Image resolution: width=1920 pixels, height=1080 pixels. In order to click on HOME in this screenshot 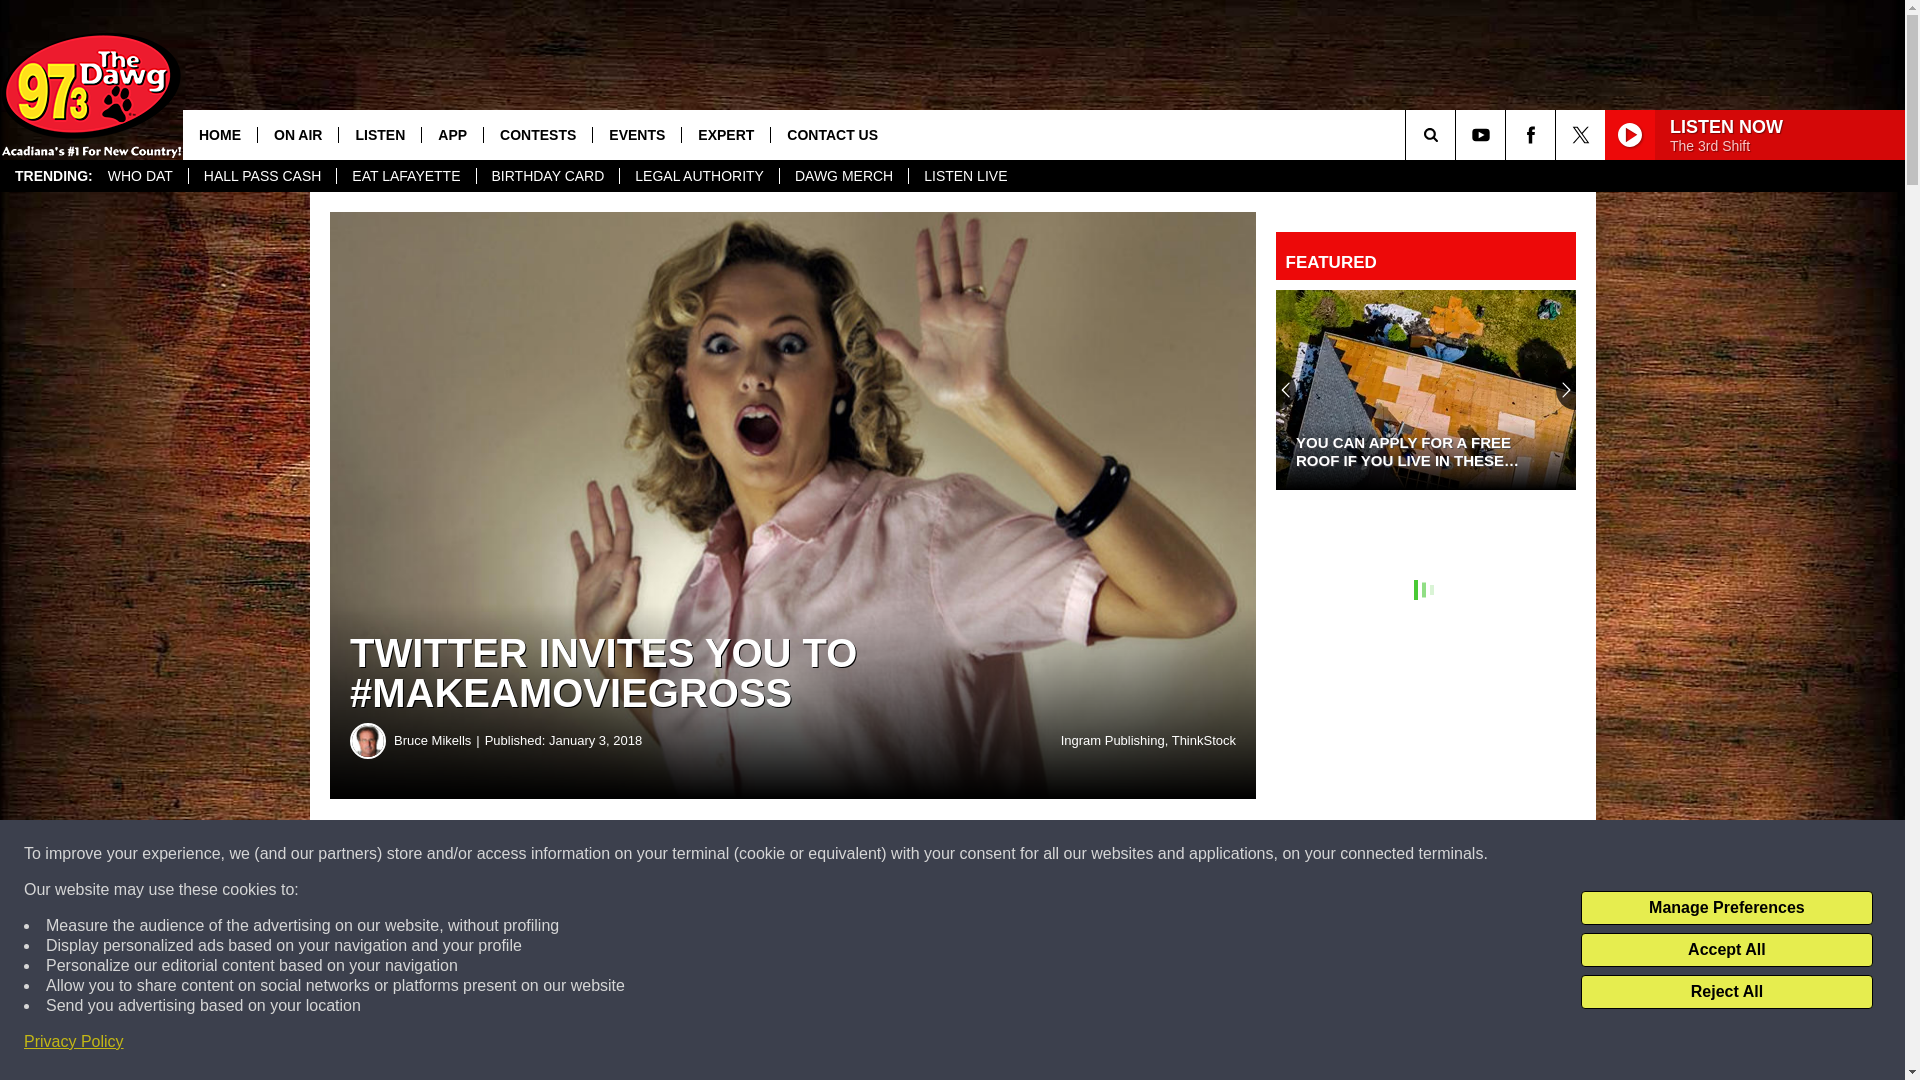, I will do `click(220, 134)`.